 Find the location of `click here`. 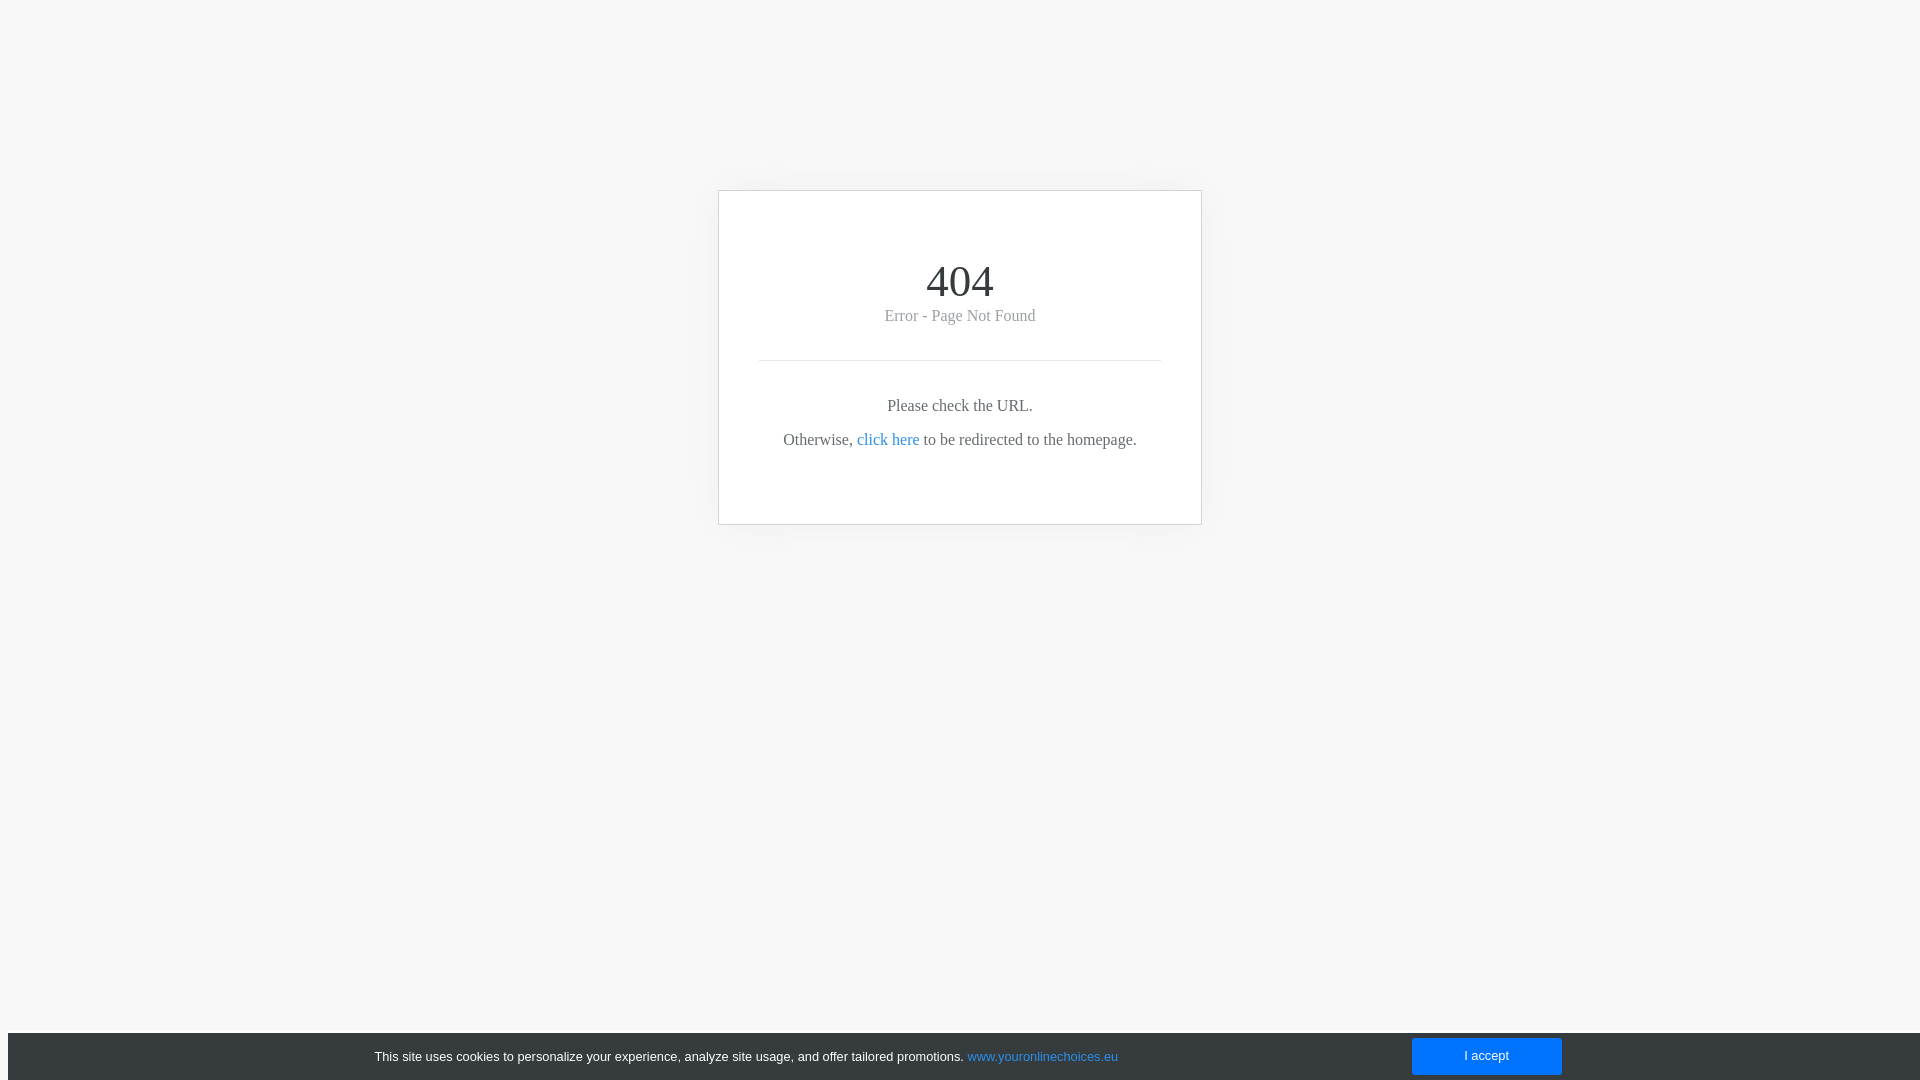

click here is located at coordinates (888, 440).